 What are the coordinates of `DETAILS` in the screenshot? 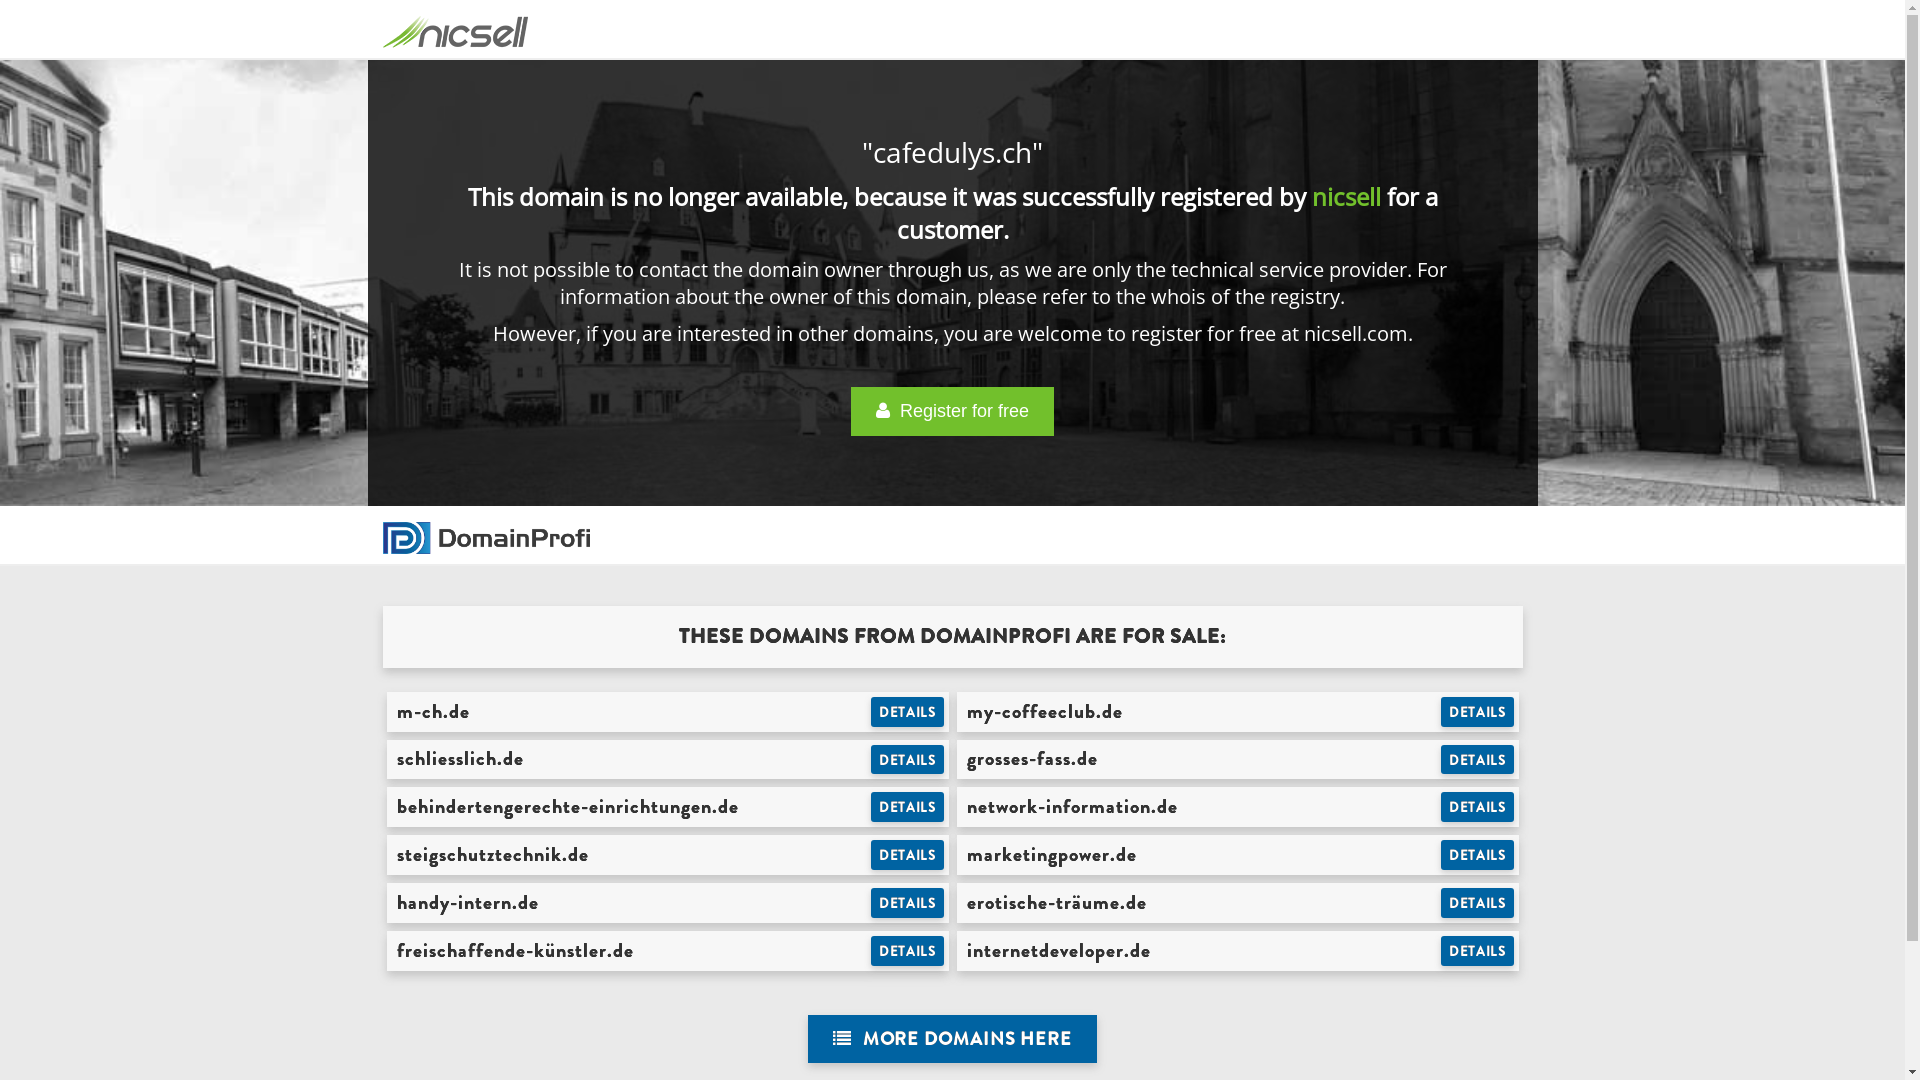 It's located at (1478, 855).